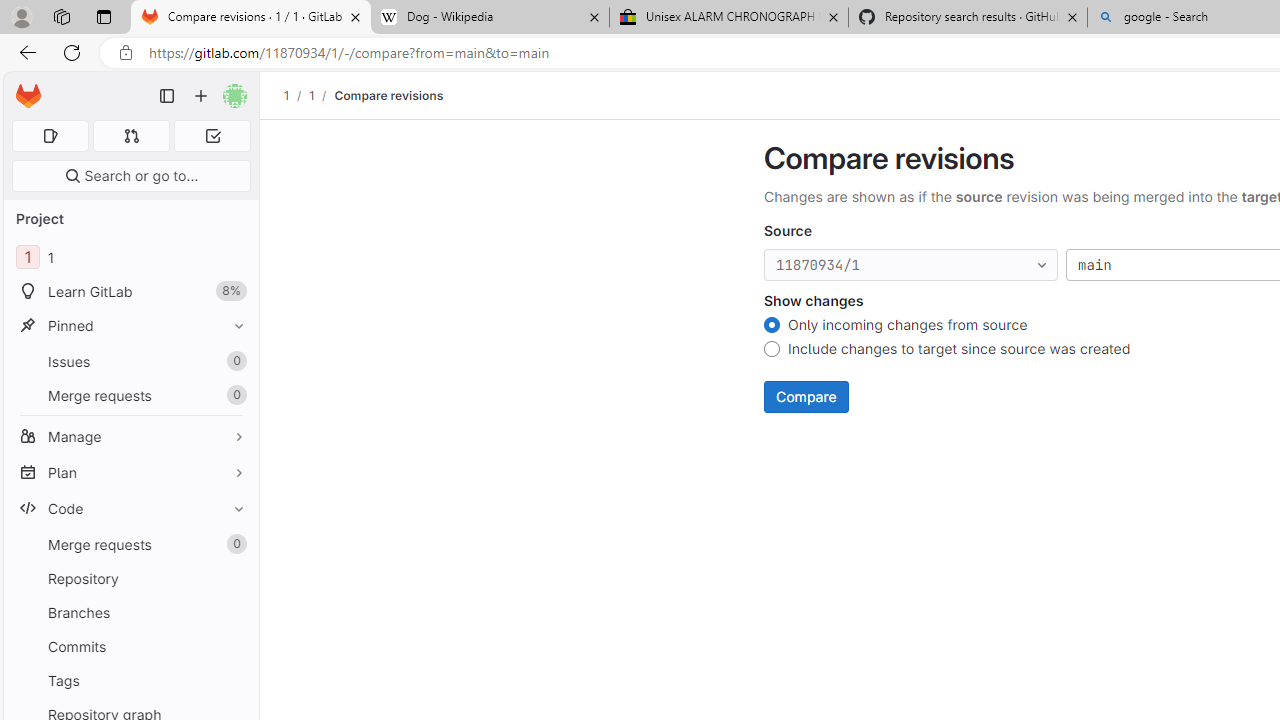 The image size is (1280, 720). I want to click on Plan, so click(130, 472).